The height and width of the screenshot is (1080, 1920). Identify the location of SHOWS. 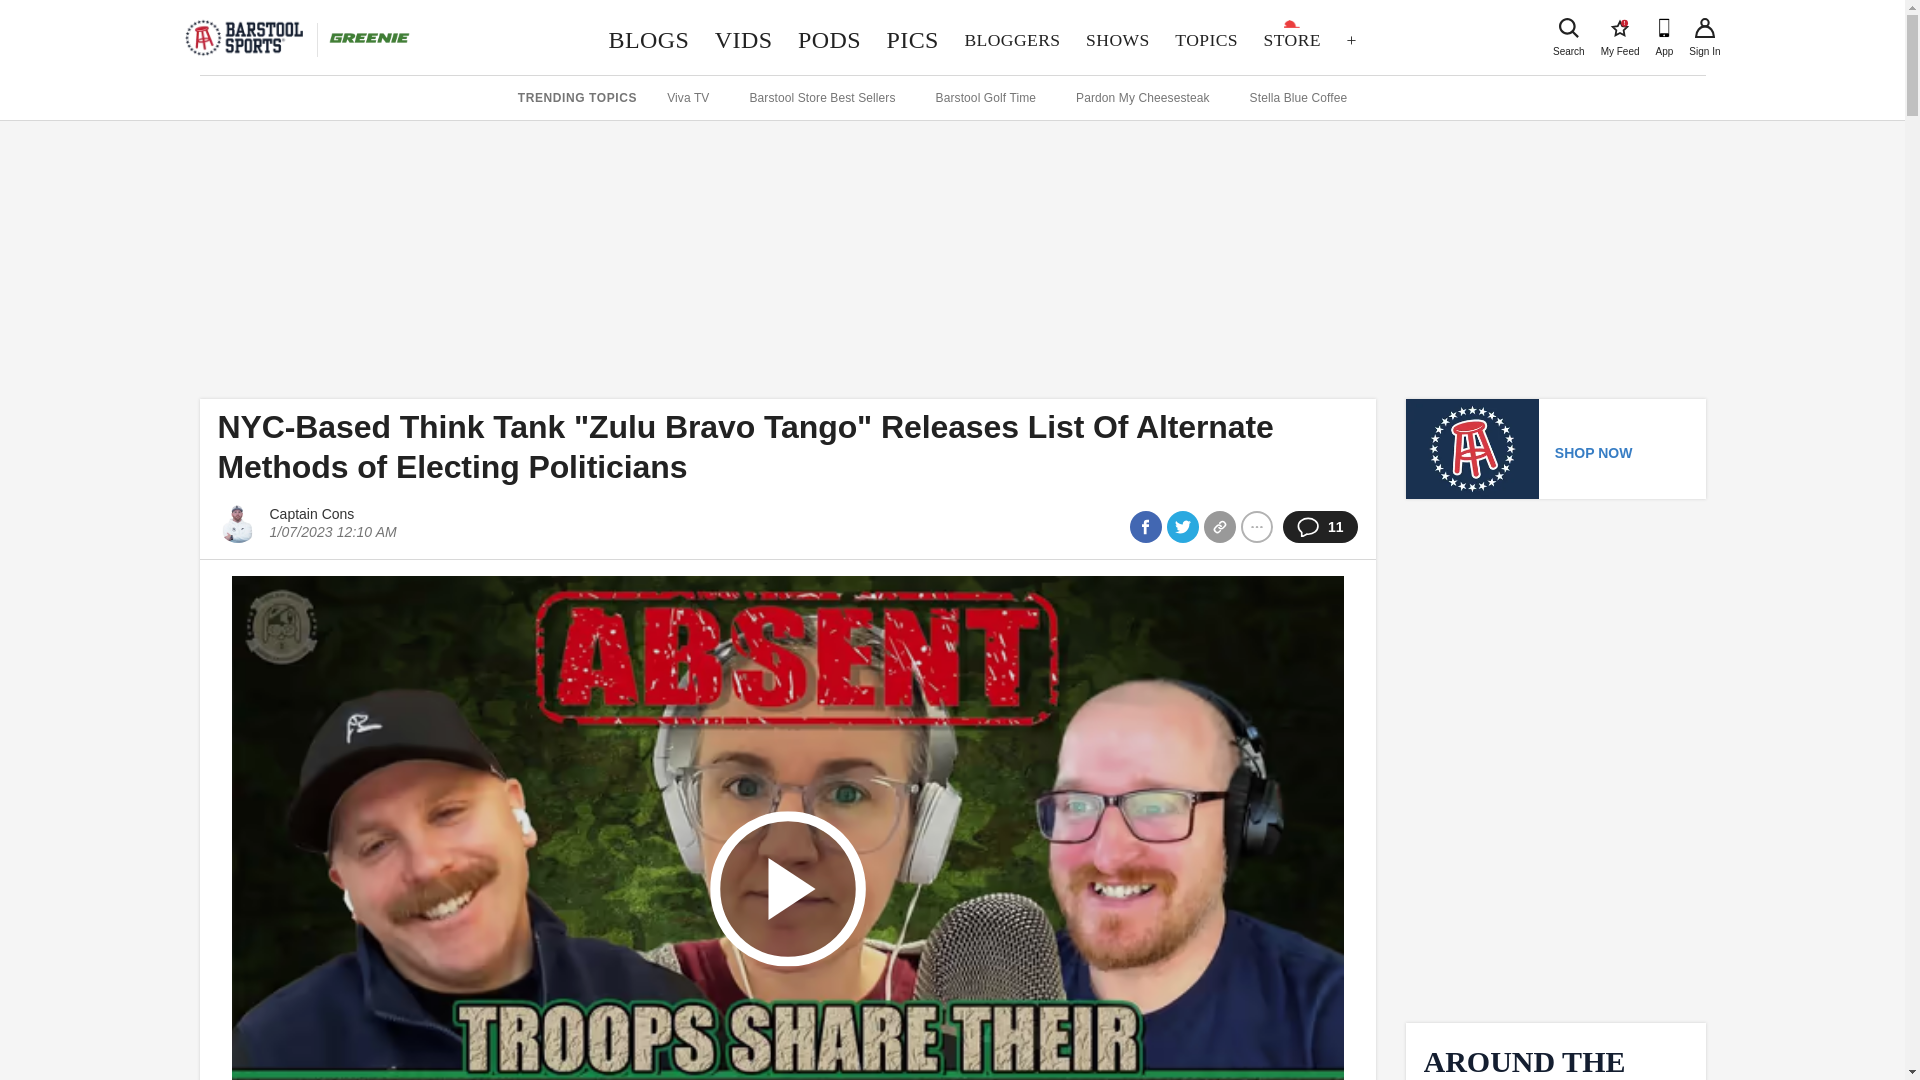
(1117, 40).